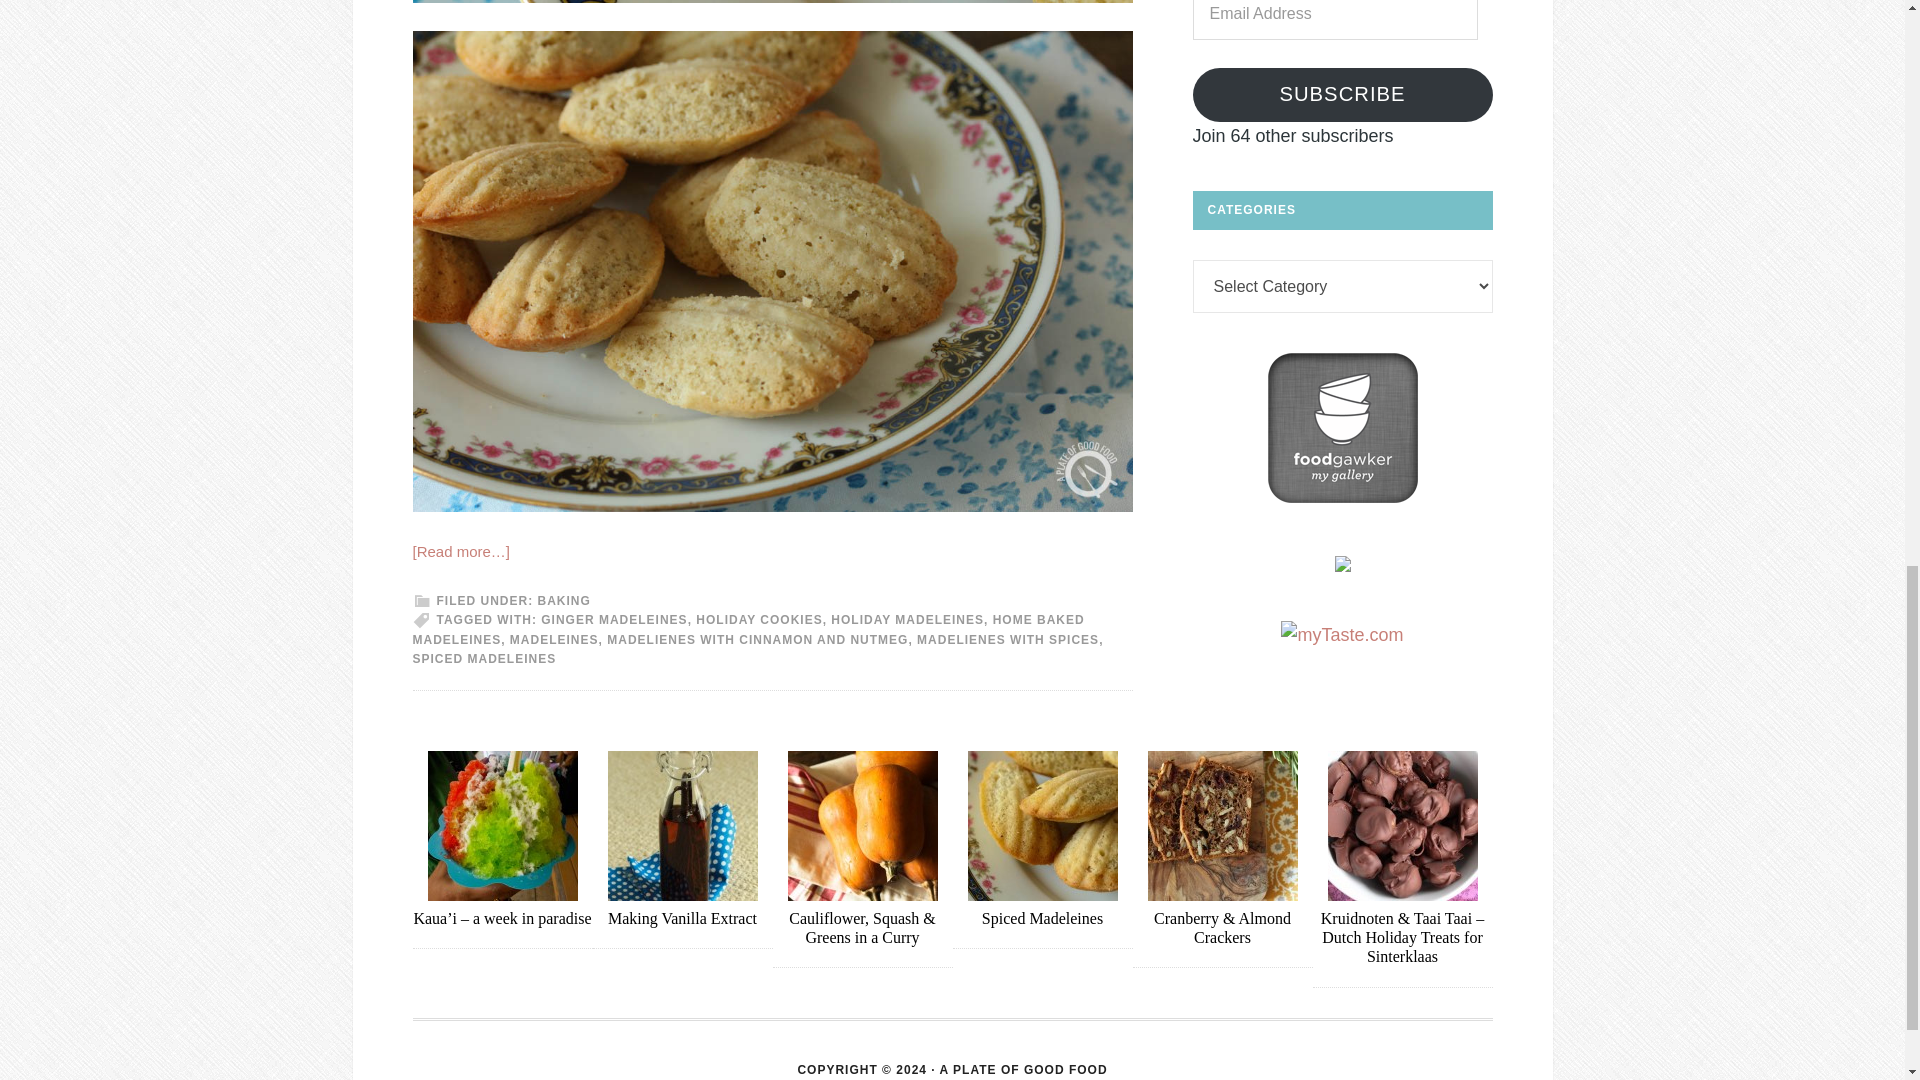 The width and height of the screenshot is (1920, 1080). Describe the element at coordinates (907, 620) in the screenshot. I see `HOLIDAY MADELEINES` at that location.